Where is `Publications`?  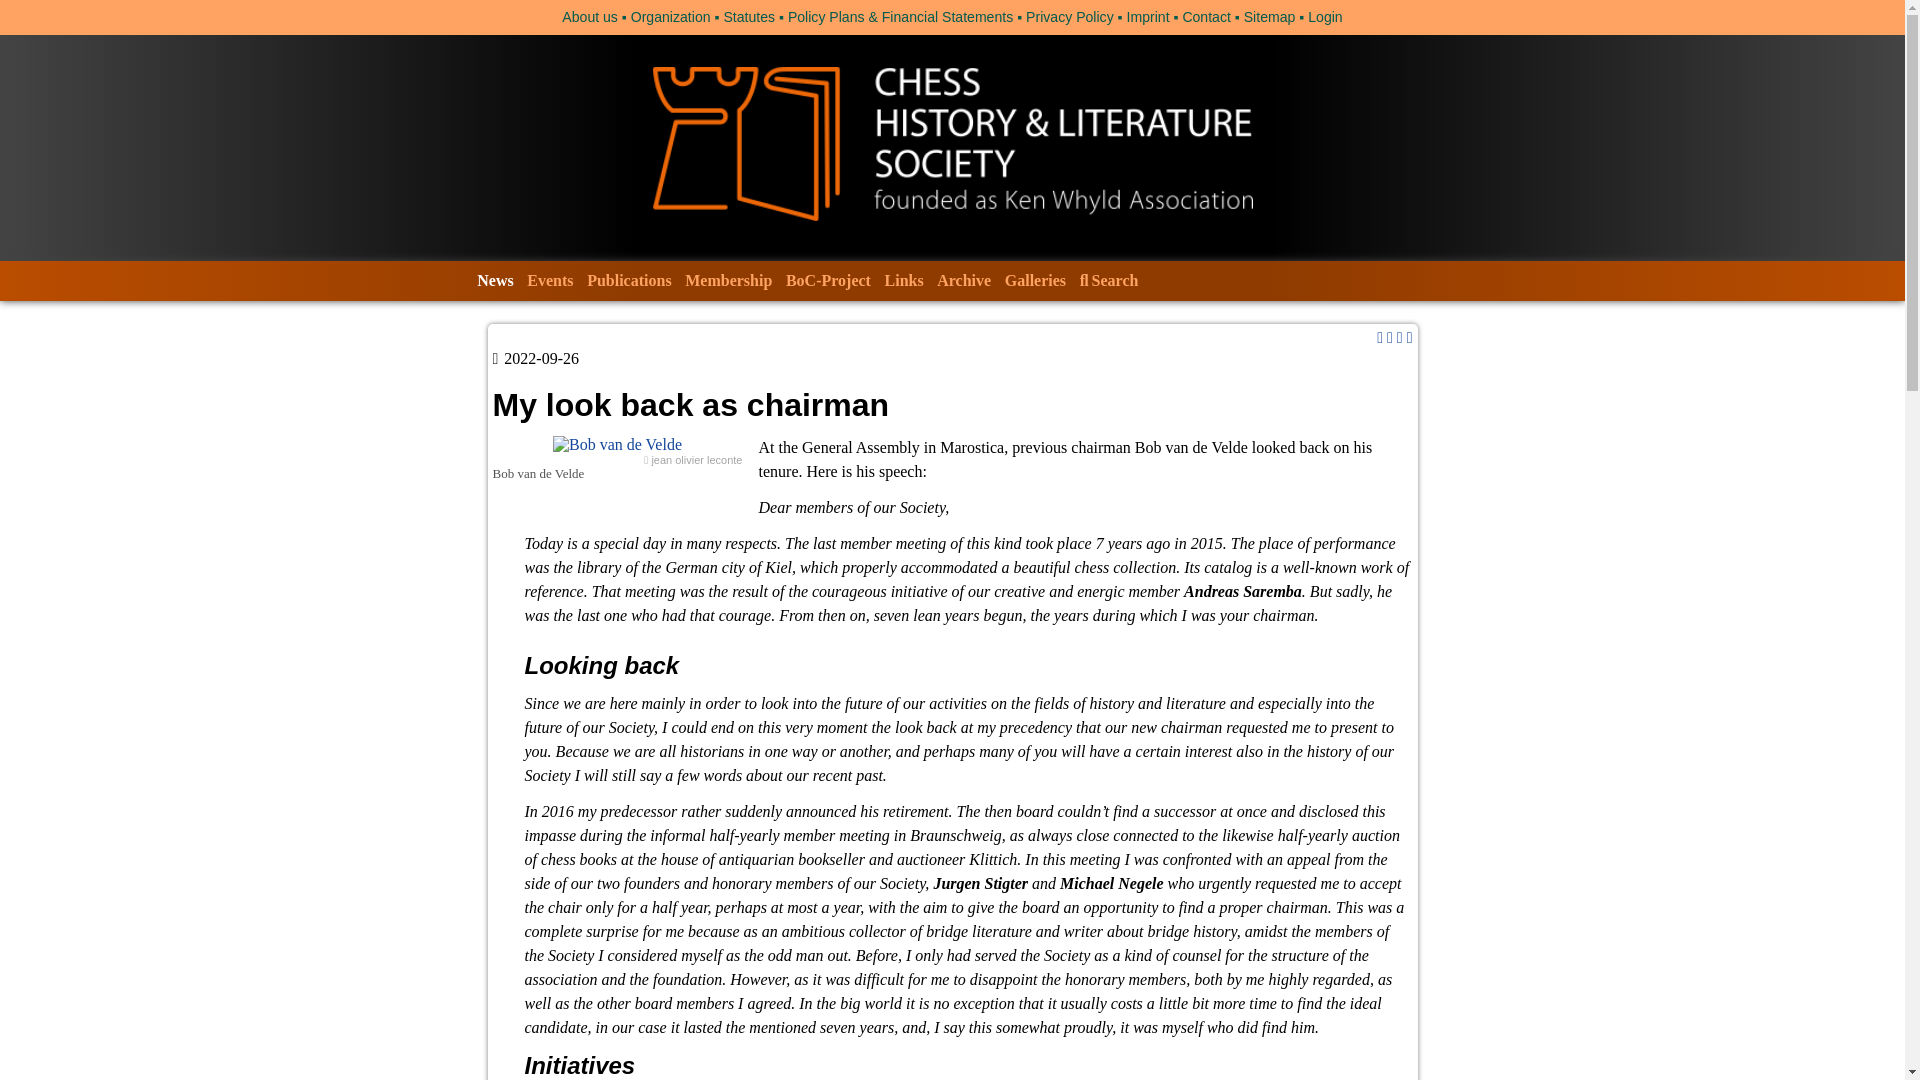 Publications is located at coordinates (628, 280).